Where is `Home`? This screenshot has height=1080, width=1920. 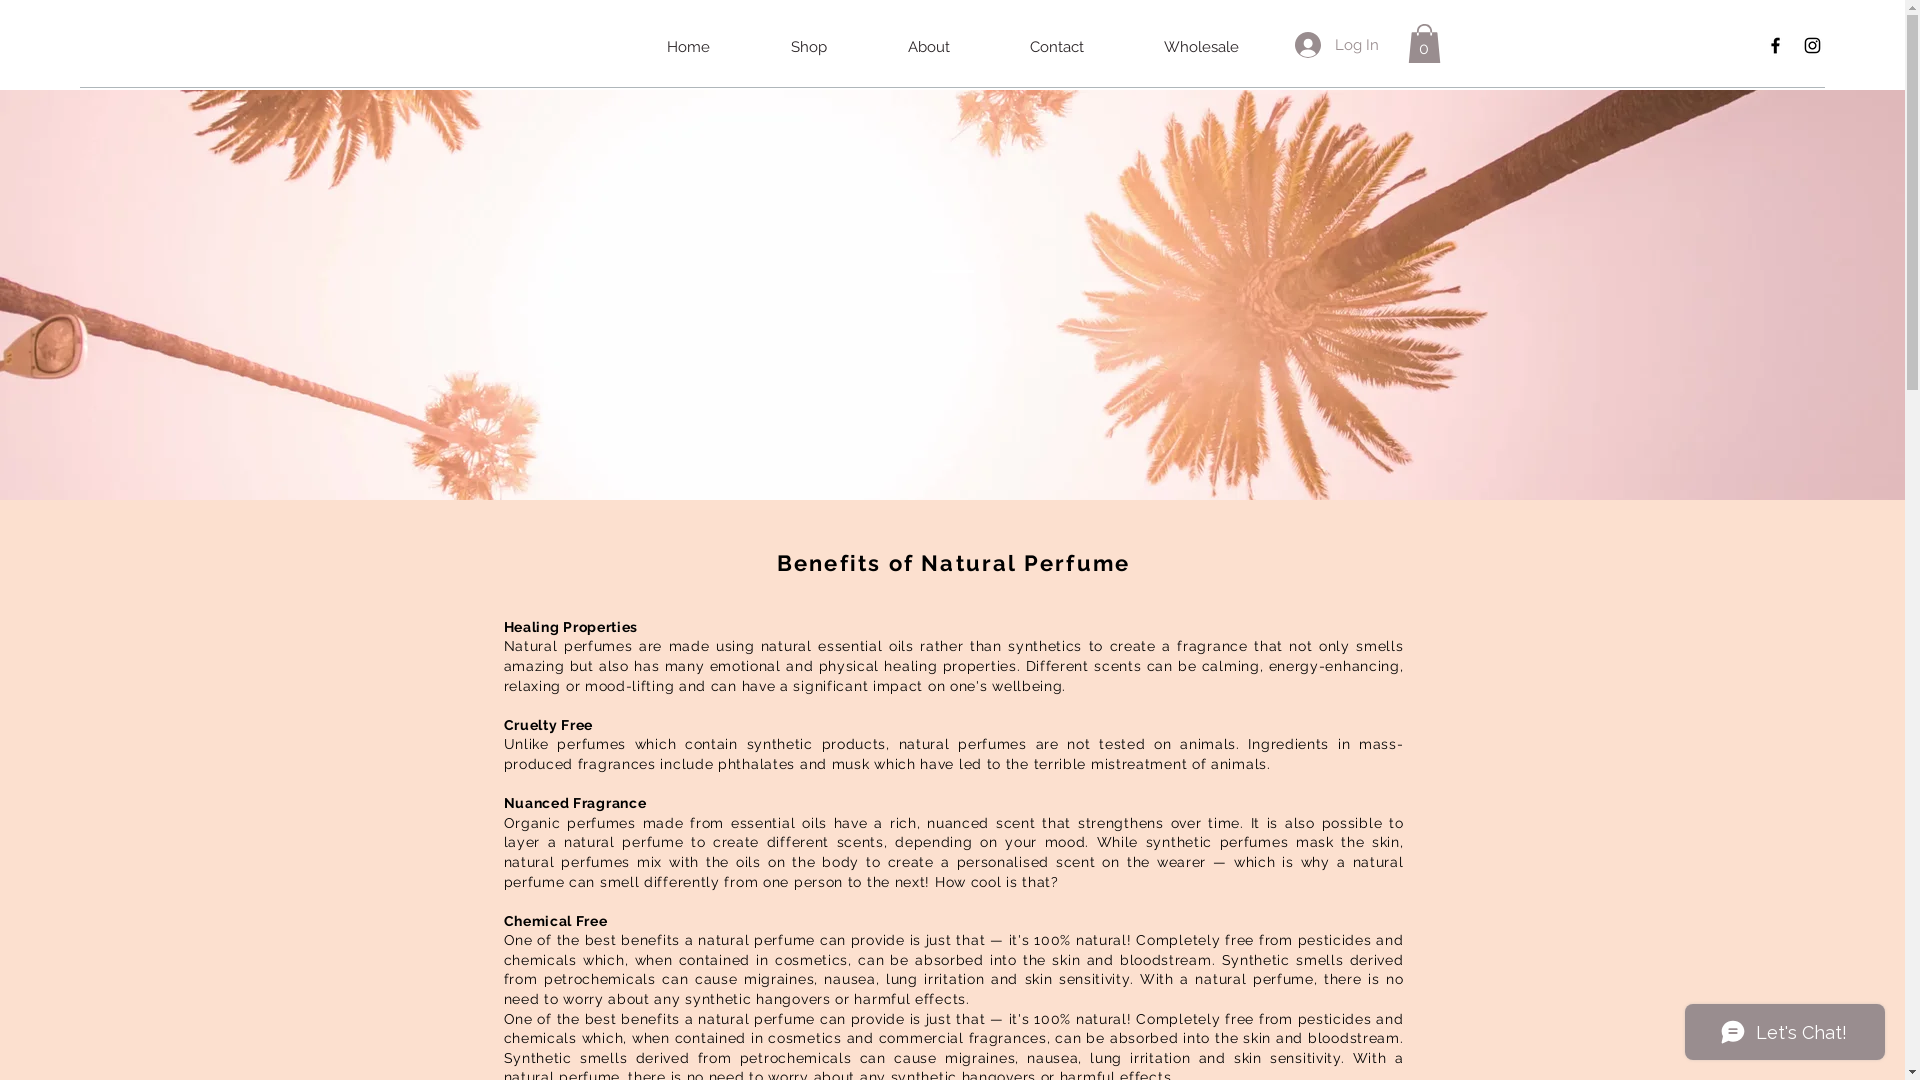 Home is located at coordinates (688, 48).